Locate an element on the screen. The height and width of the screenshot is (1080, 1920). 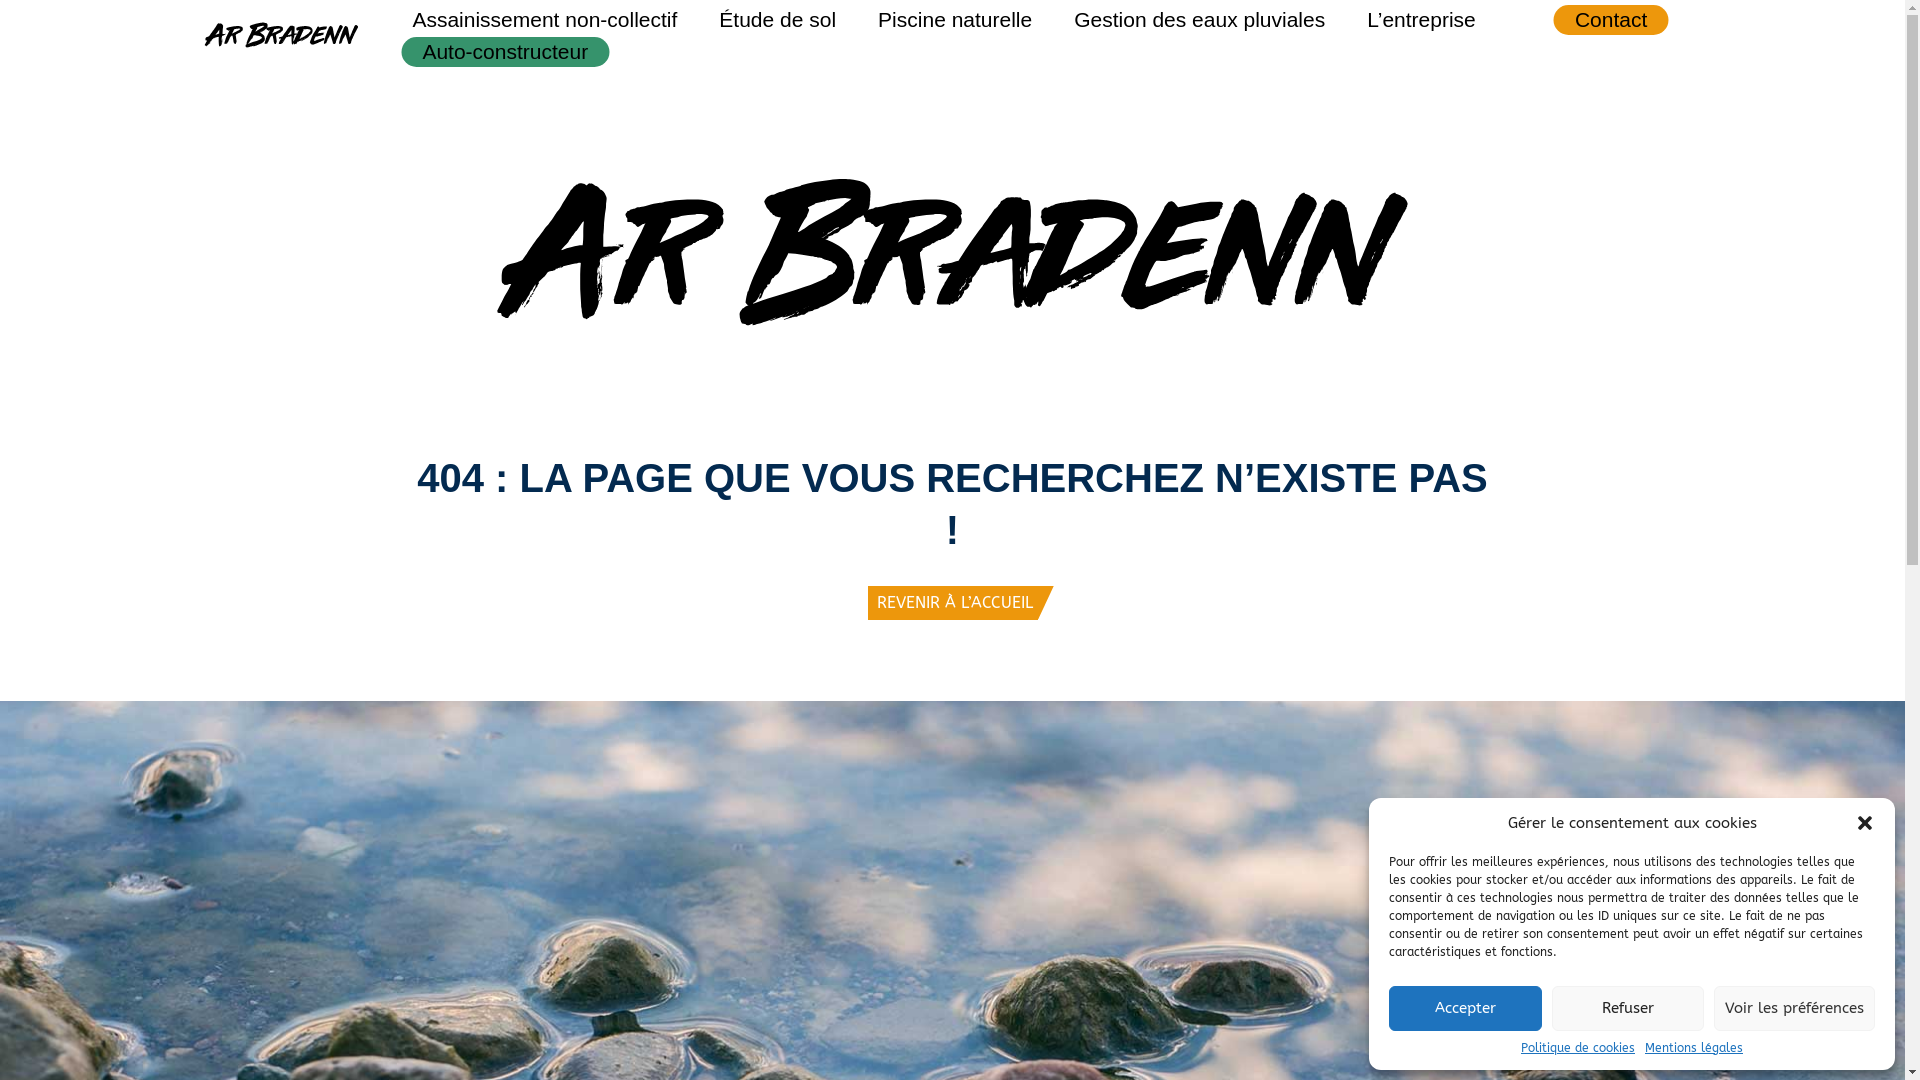
Contact is located at coordinates (1611, 20).